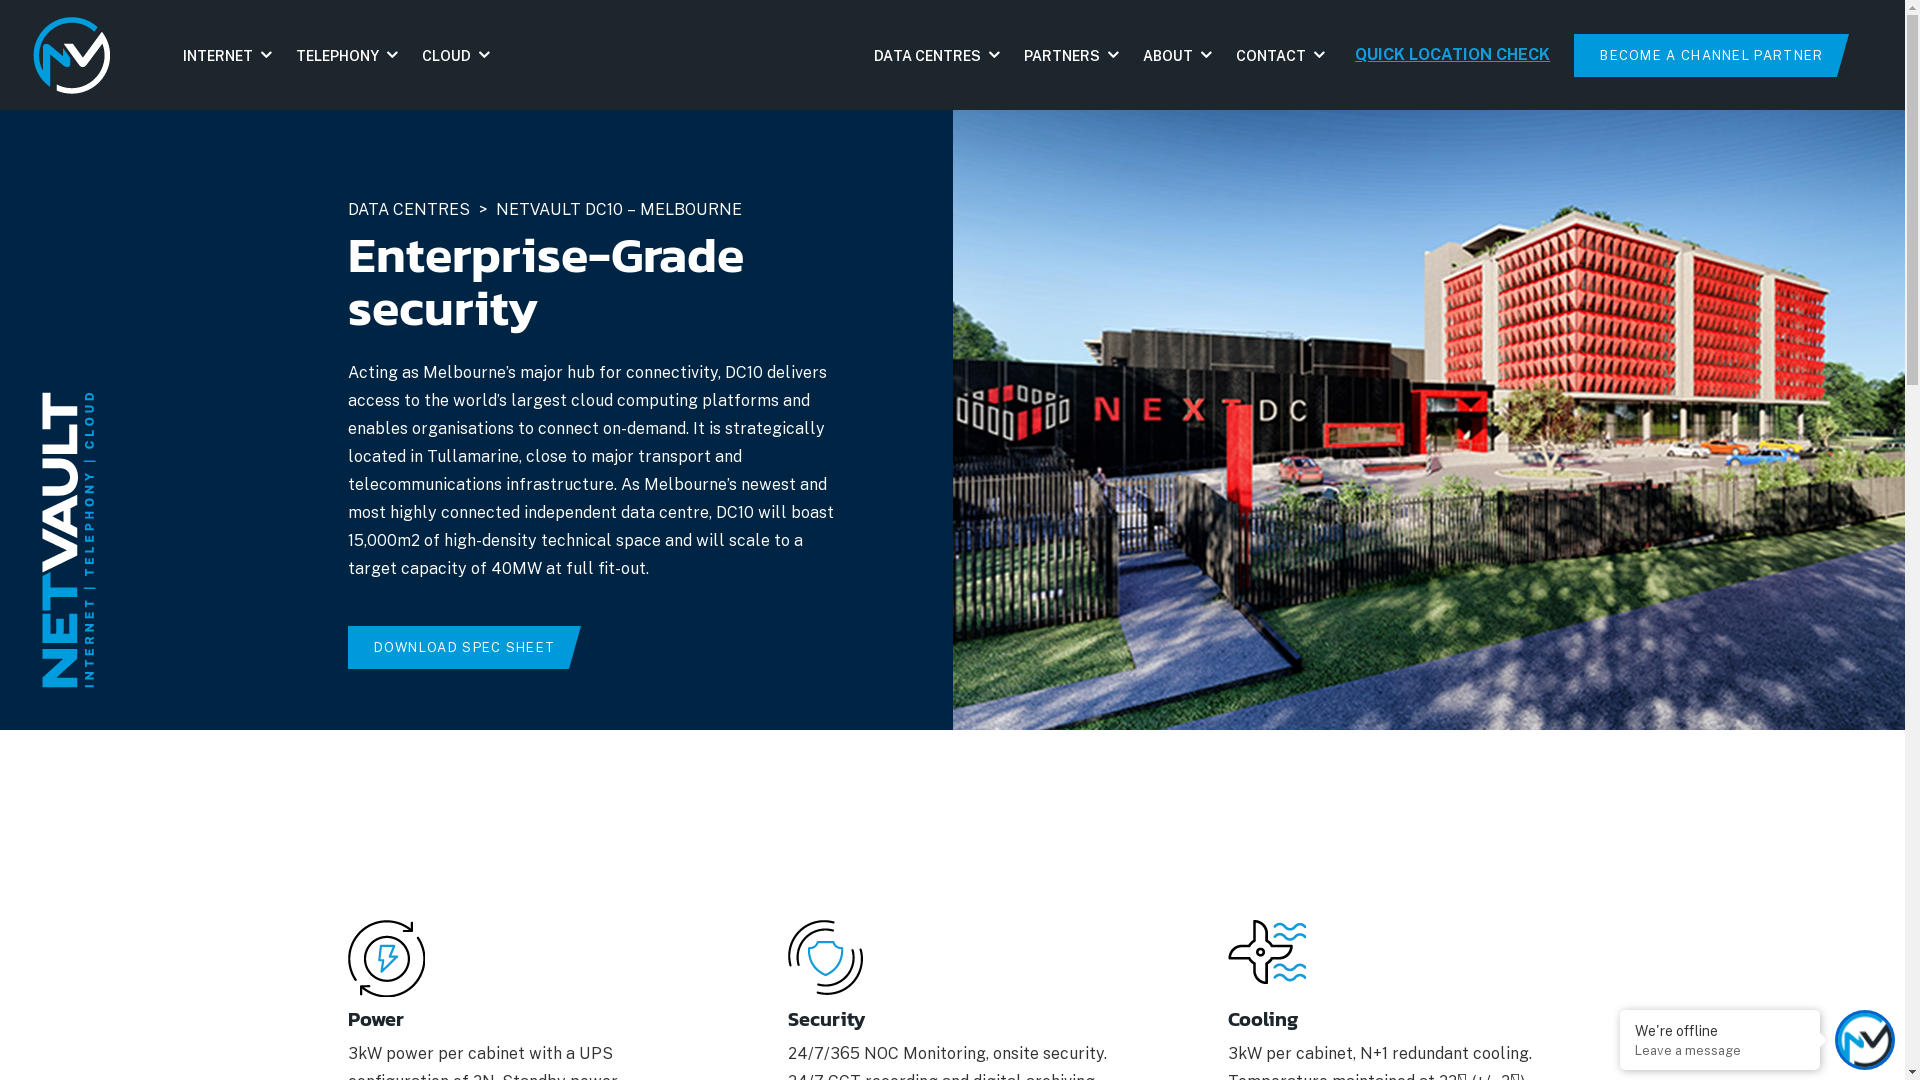 This screenshot has height=1080, width=1920. I want to click on DOWNLOAD SPEC SHEET, so click(459, 648).